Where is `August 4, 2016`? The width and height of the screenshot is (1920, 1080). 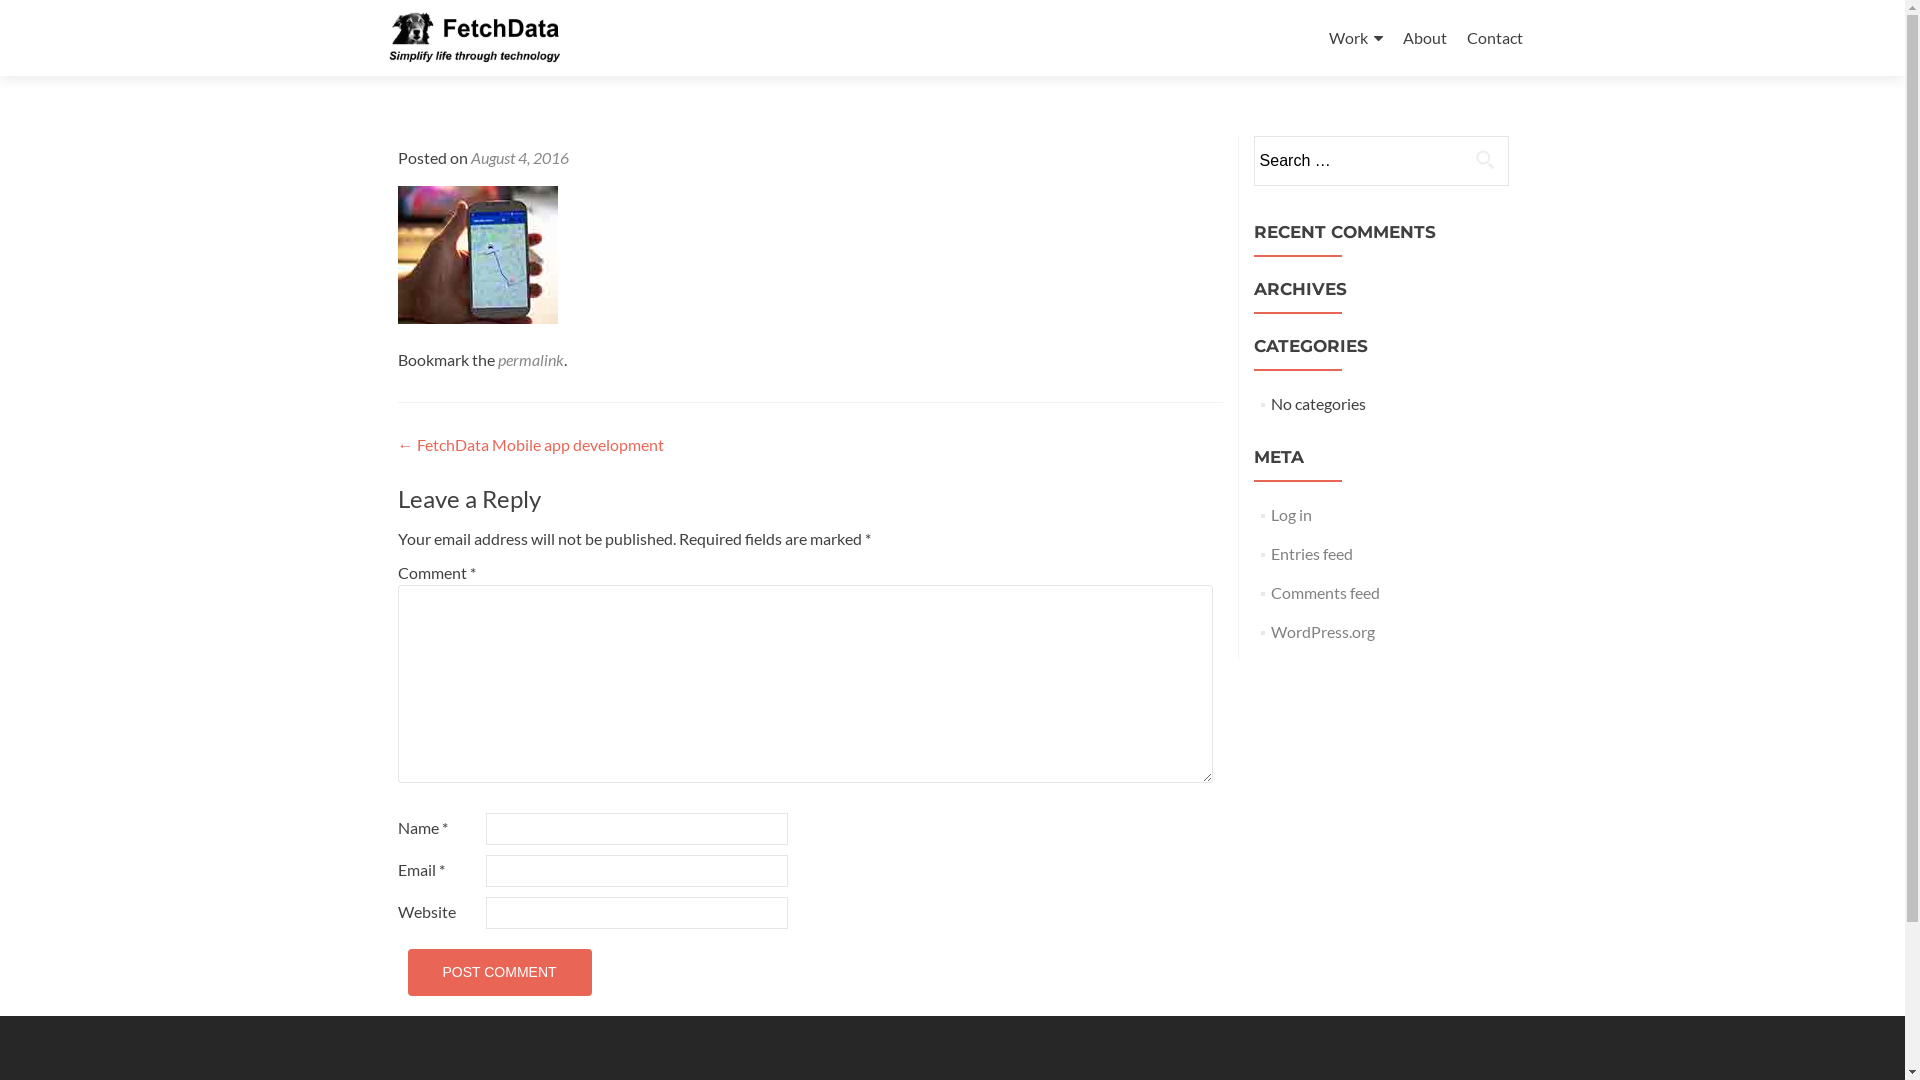 August 4, 2016 is located at coordinates (519, 158).